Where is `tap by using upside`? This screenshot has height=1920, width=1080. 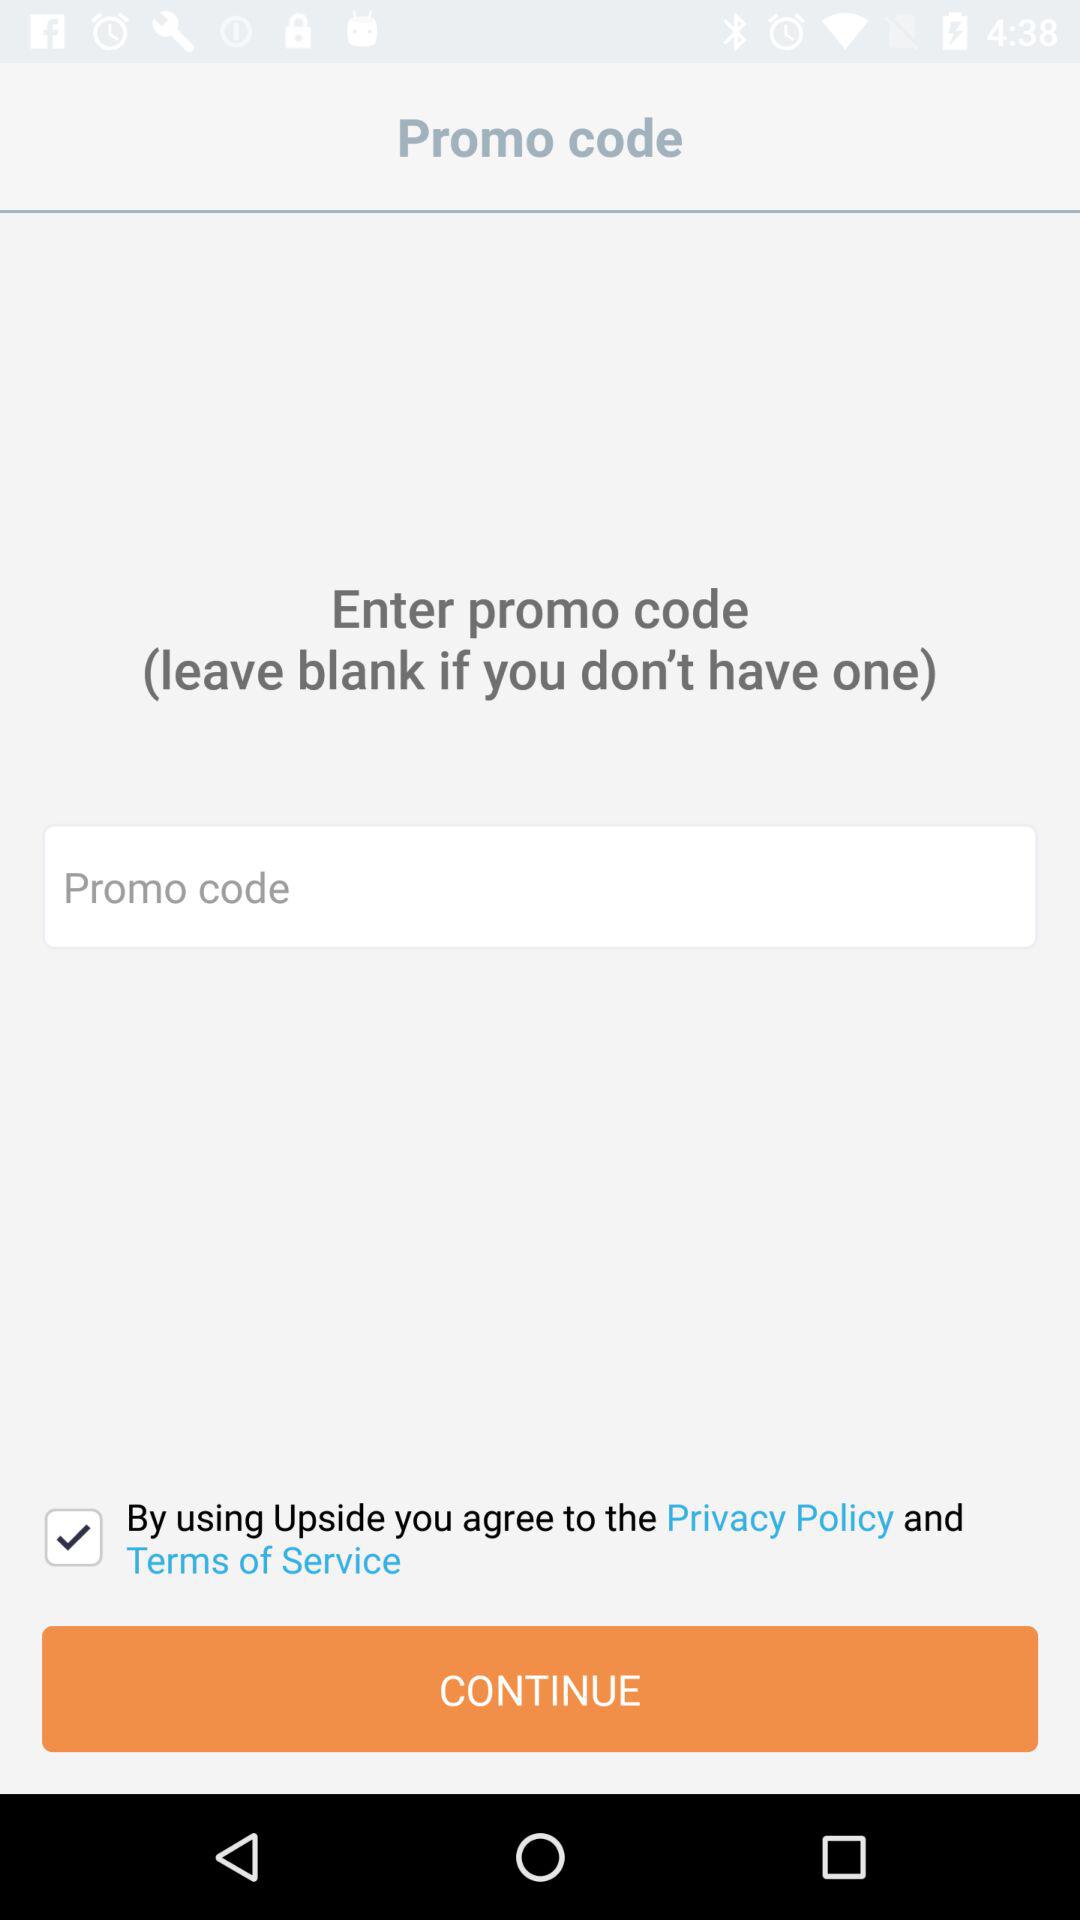 tap by using upside is located at coordinates (572, 1538).